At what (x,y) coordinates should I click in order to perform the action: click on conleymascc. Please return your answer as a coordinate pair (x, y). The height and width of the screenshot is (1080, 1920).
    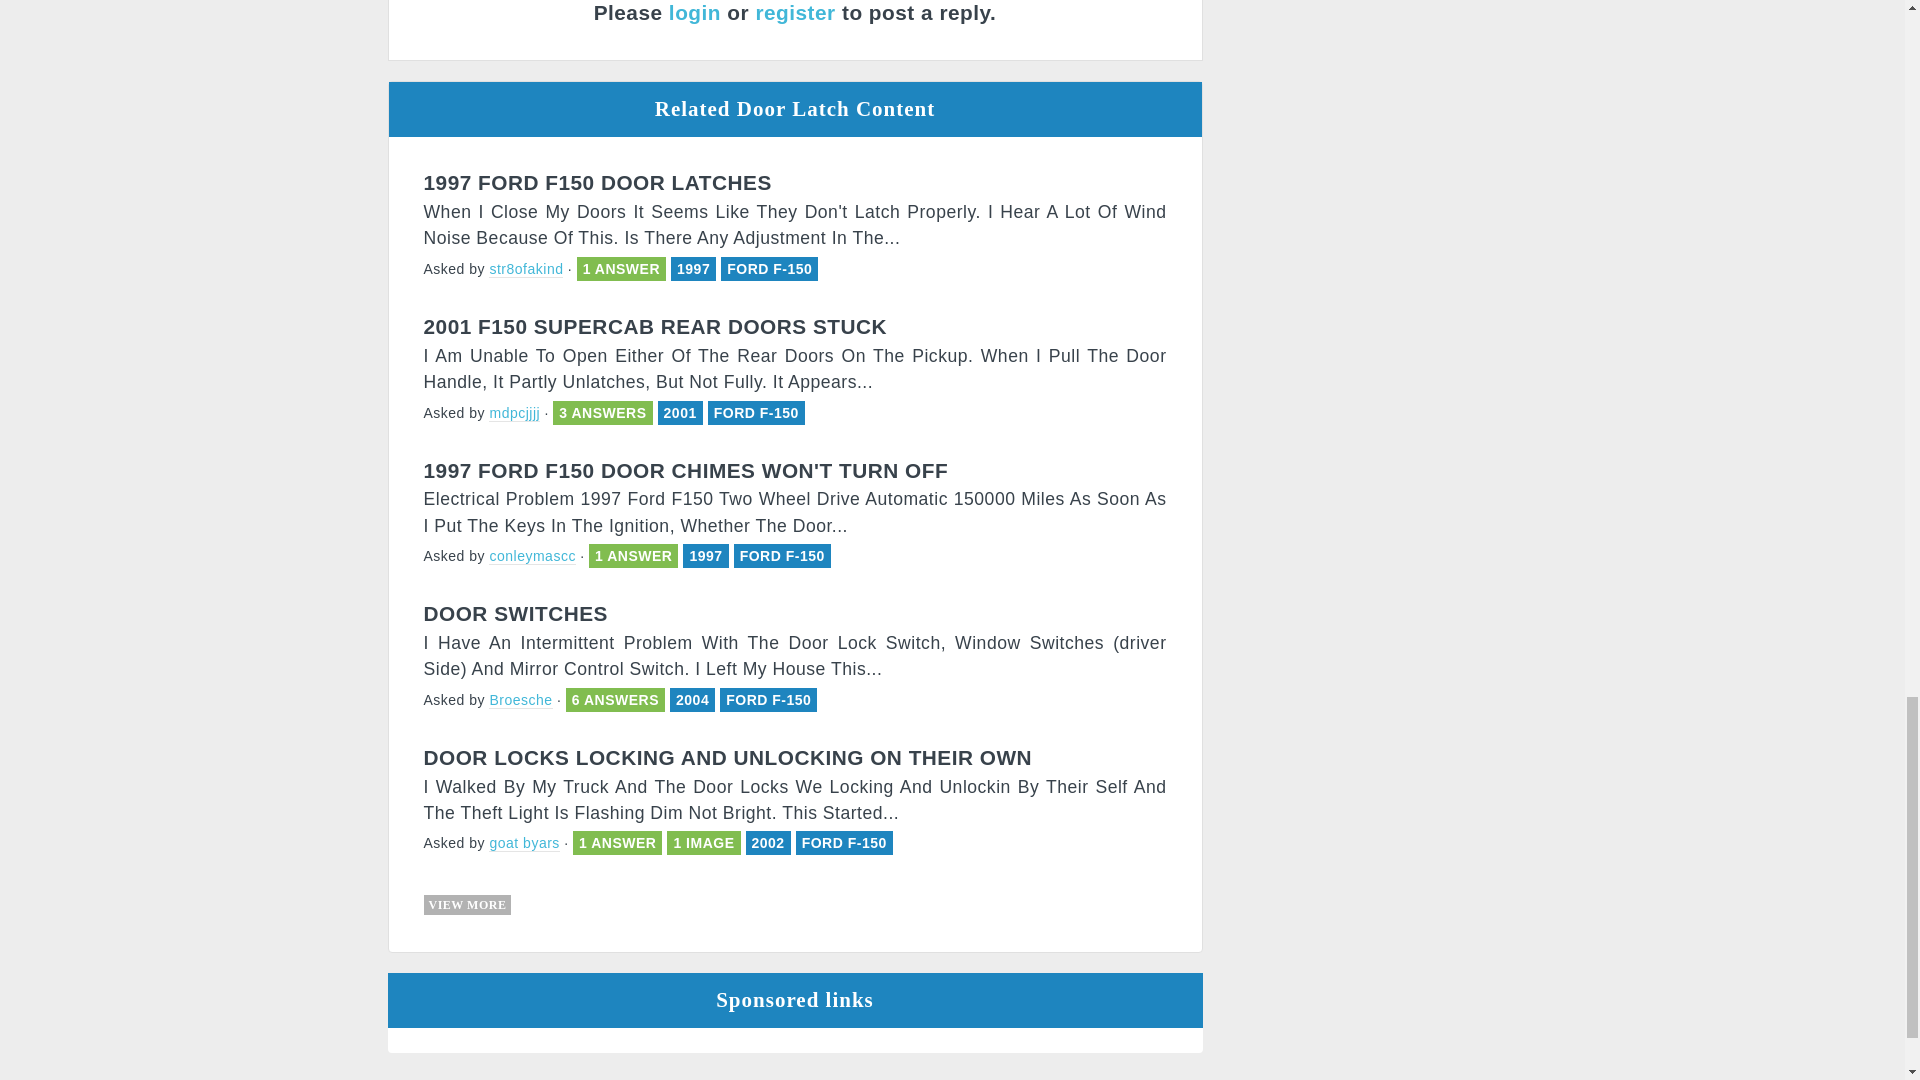
    Looking at the image, I should click on (532, 556).